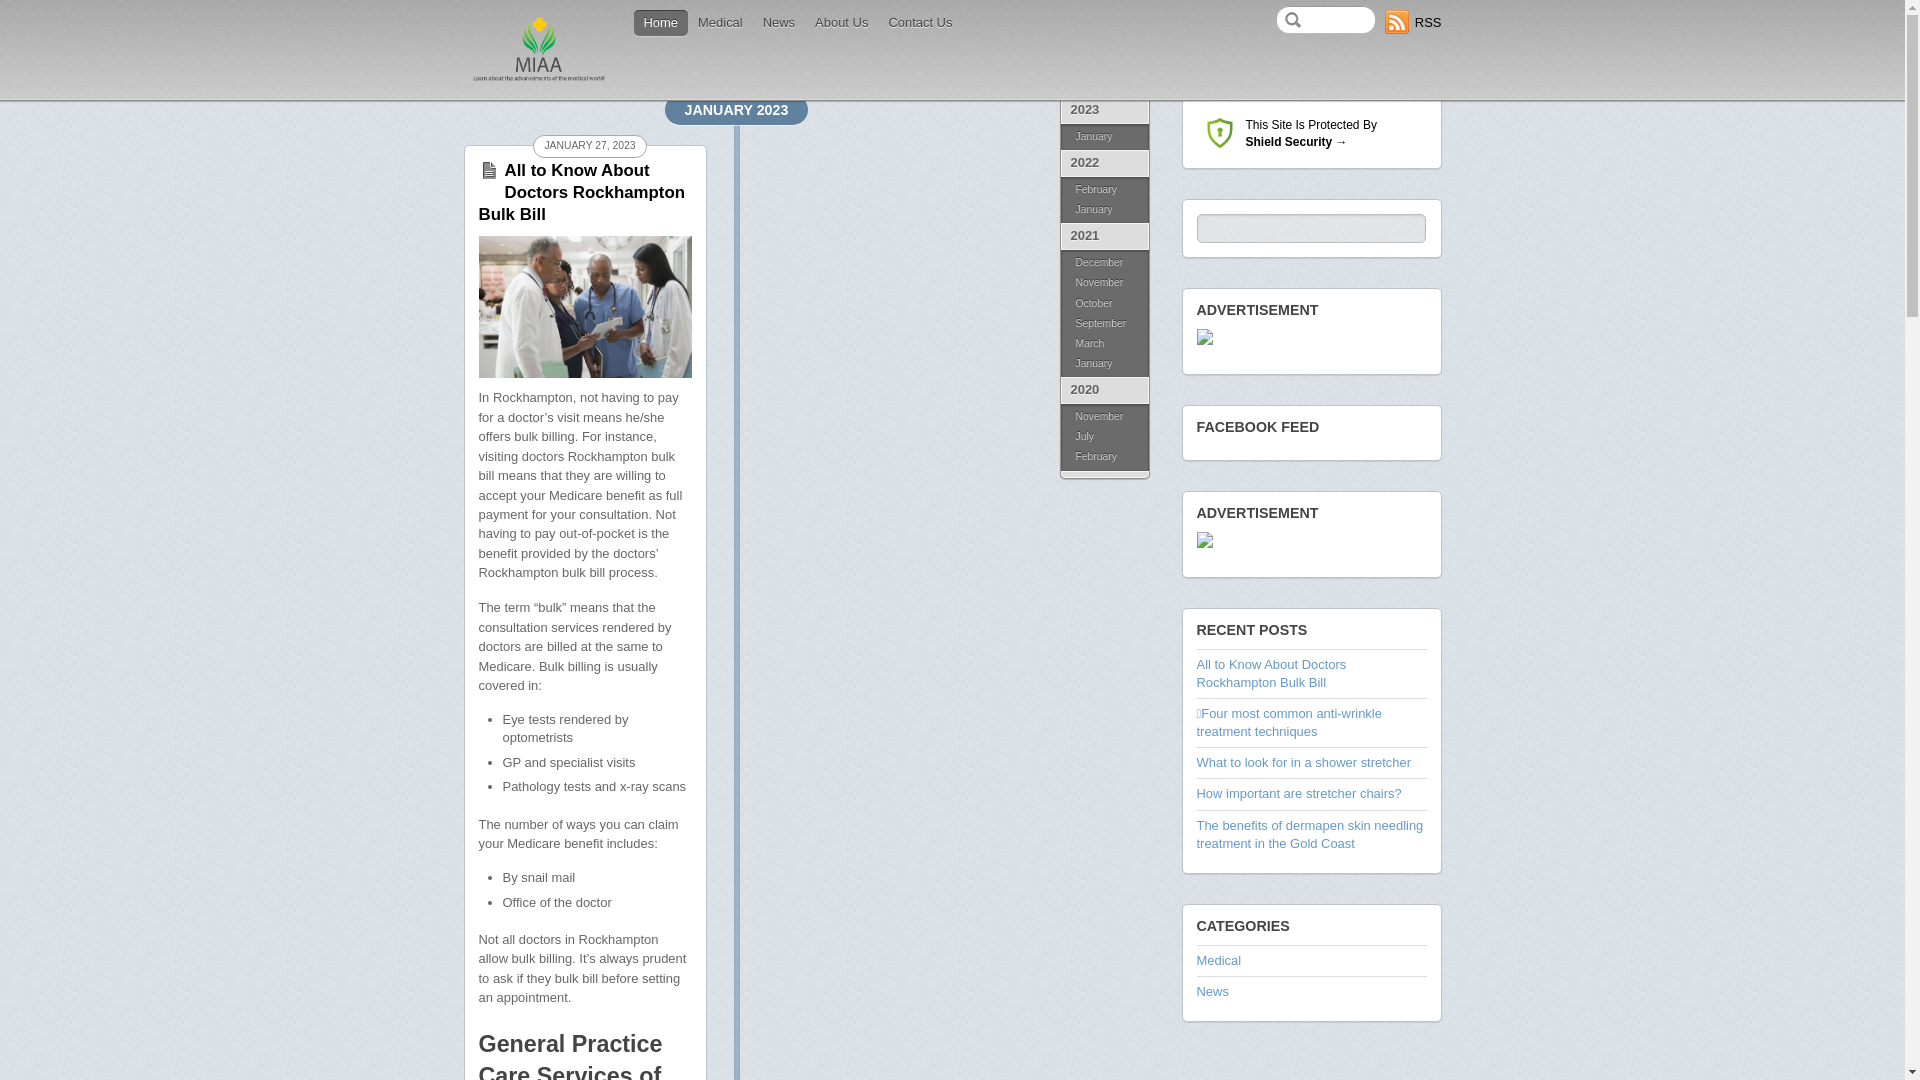 This screenshot has height=1080, width=1920. Describe the element at coordinates (1104, 390) in the screenshot. I see `2020` at that location.